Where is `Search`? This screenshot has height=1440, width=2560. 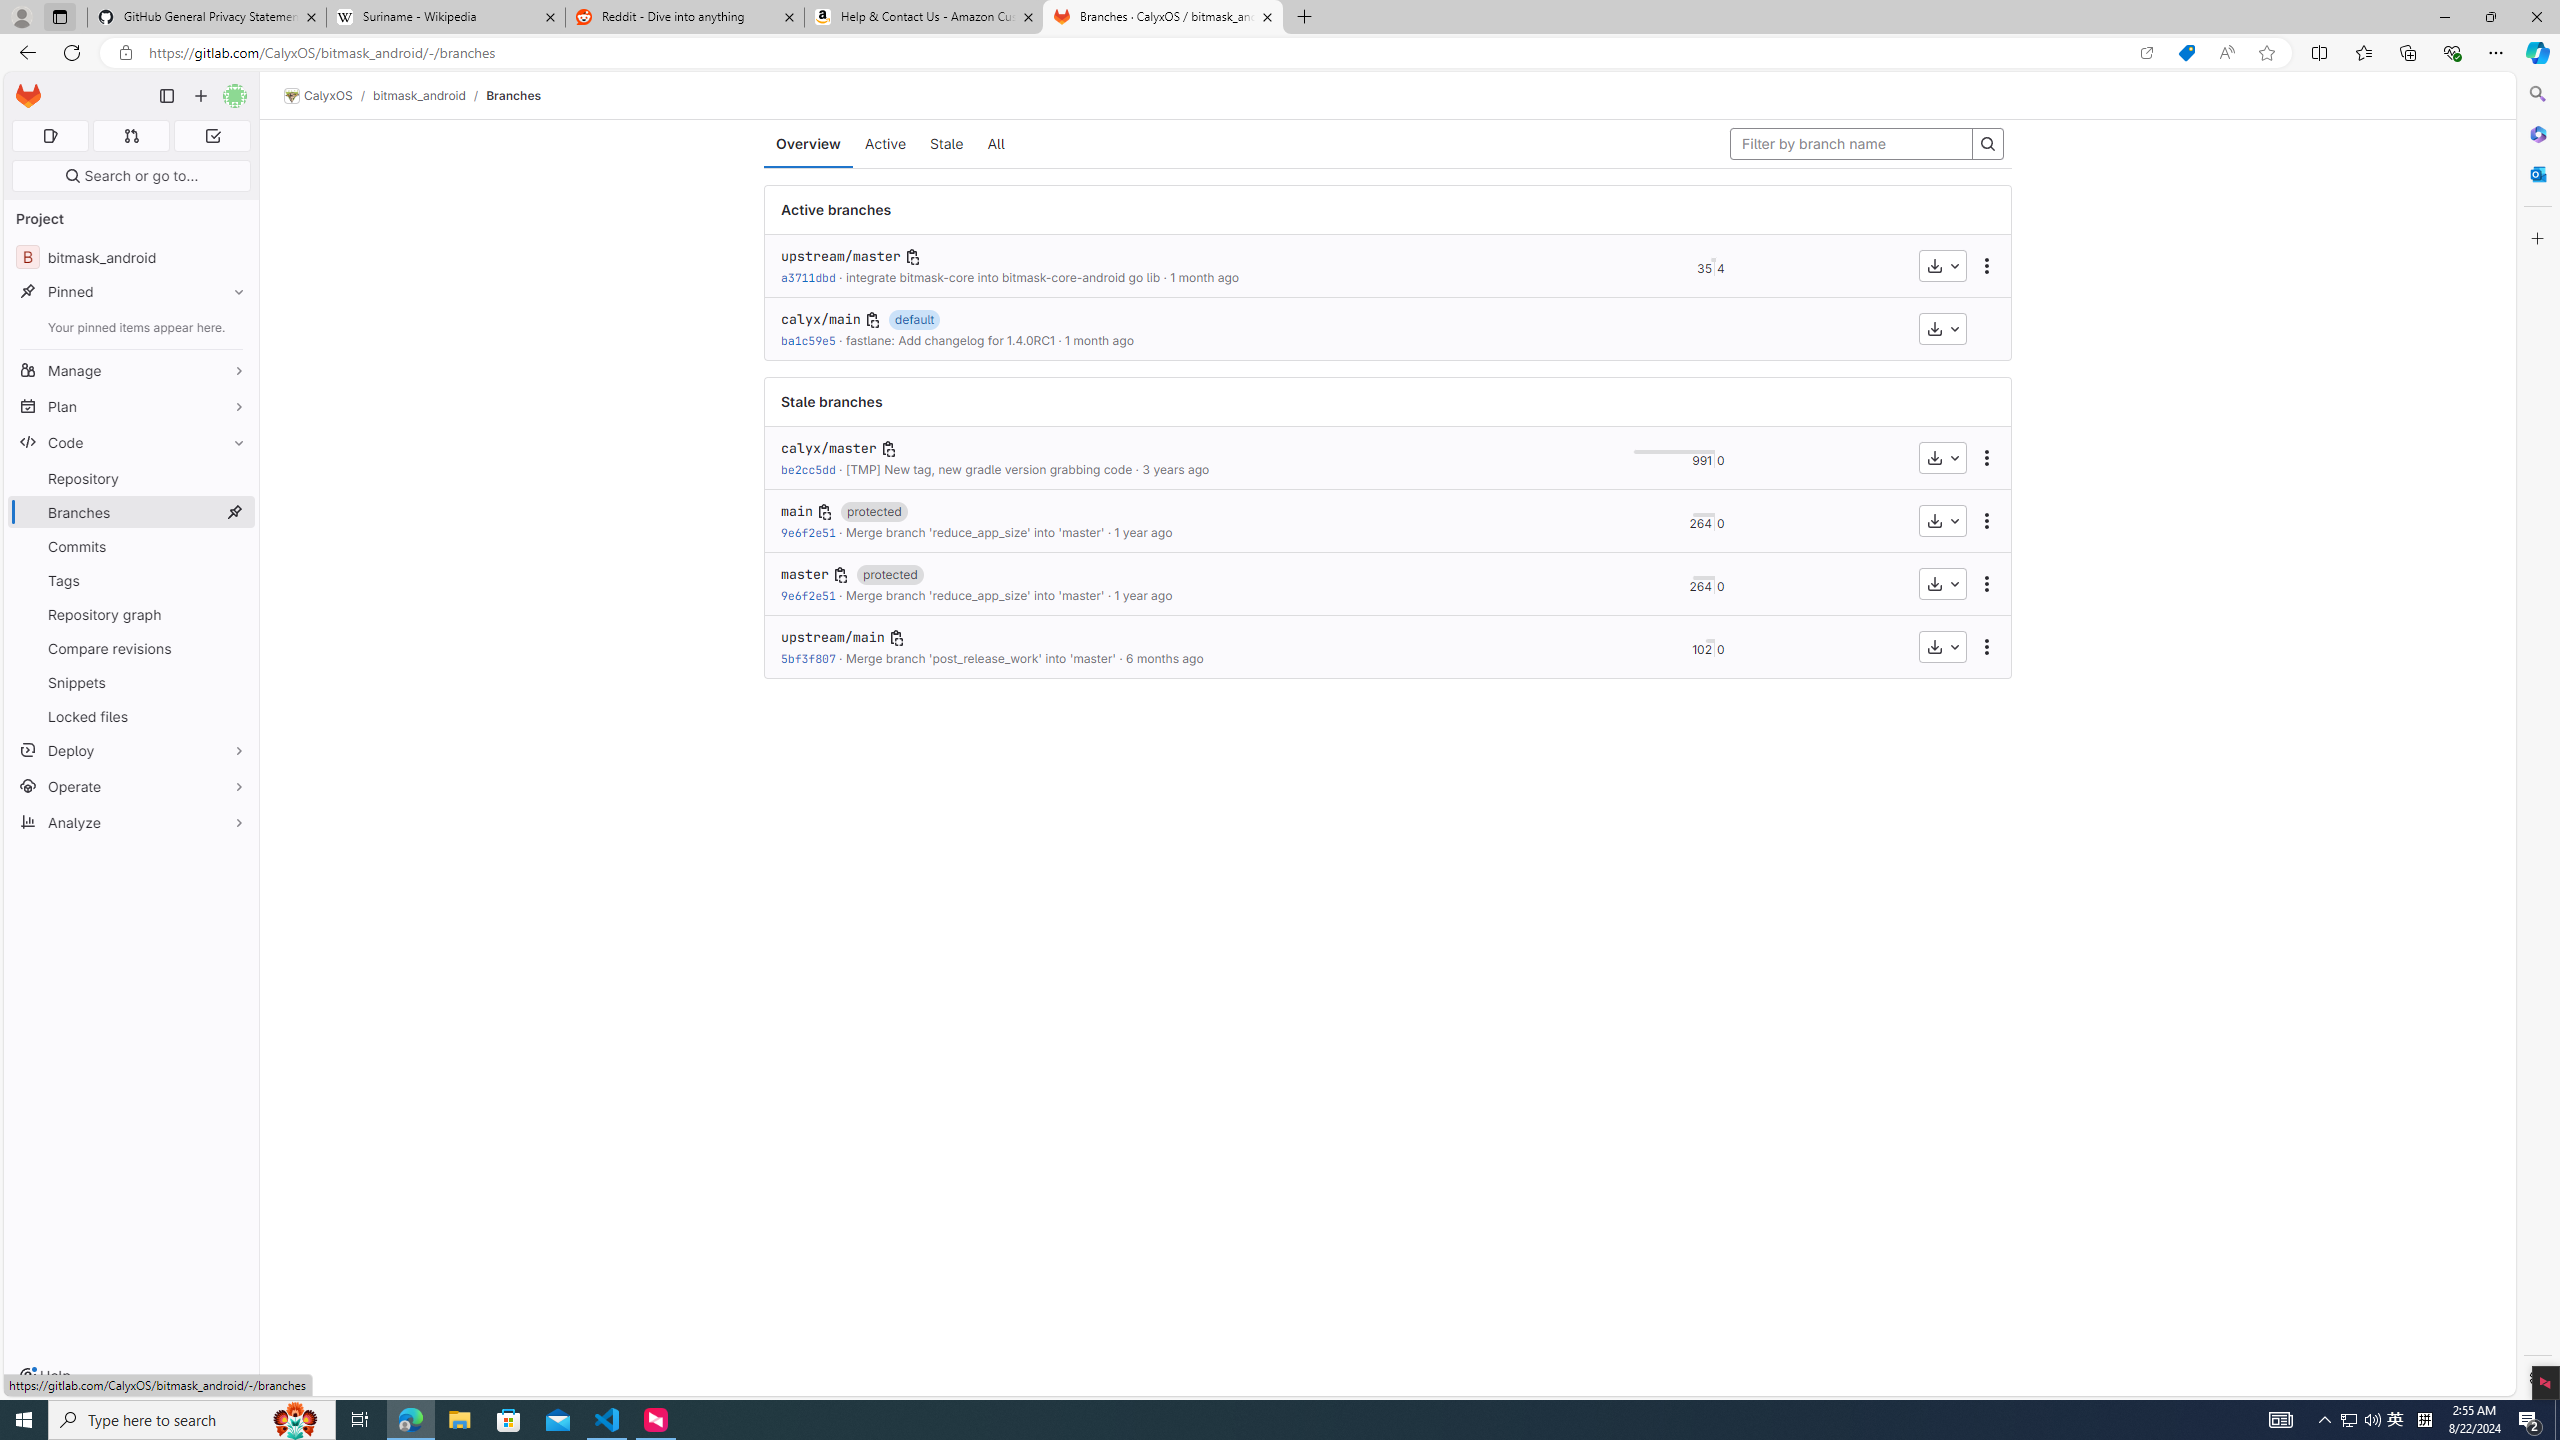
Search is located at coordinates (2536, 94).